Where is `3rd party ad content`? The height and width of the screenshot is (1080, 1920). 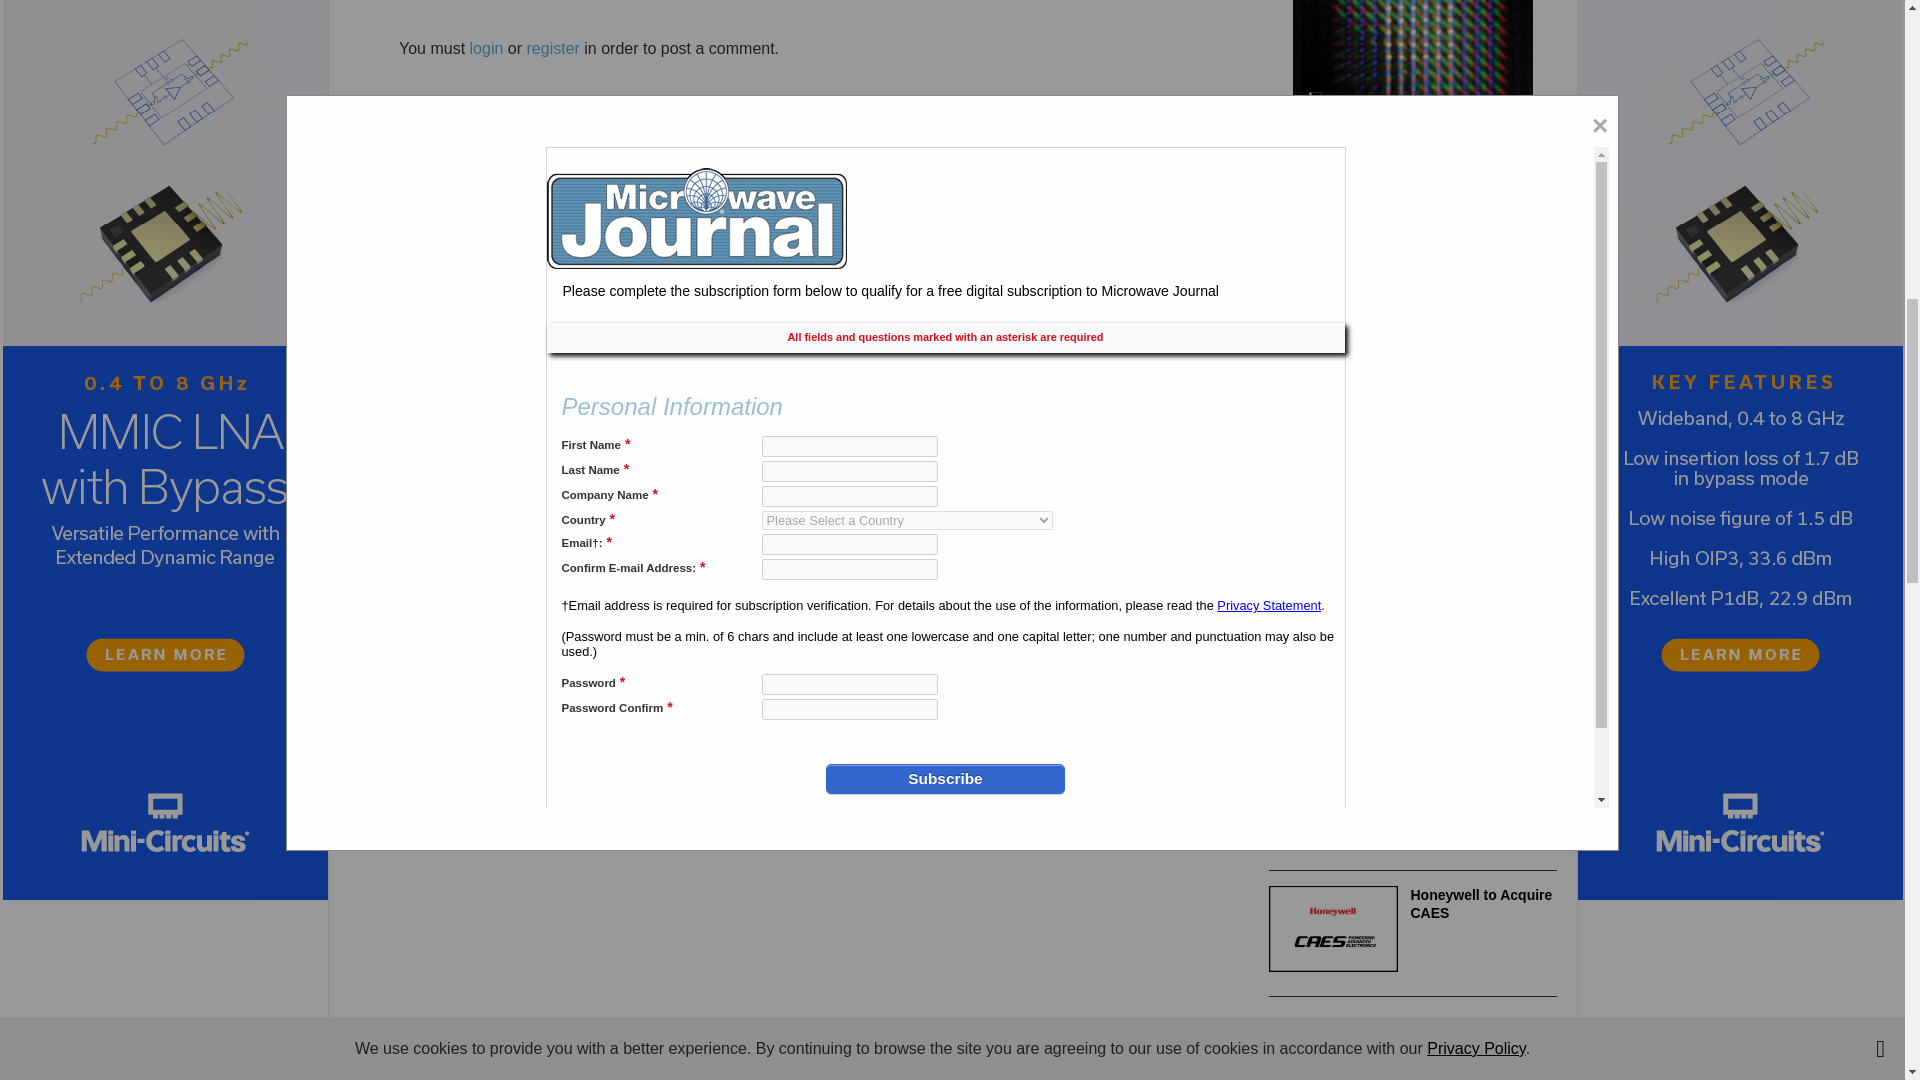 3rd party ad content is located at coordinates (1418, 1050).